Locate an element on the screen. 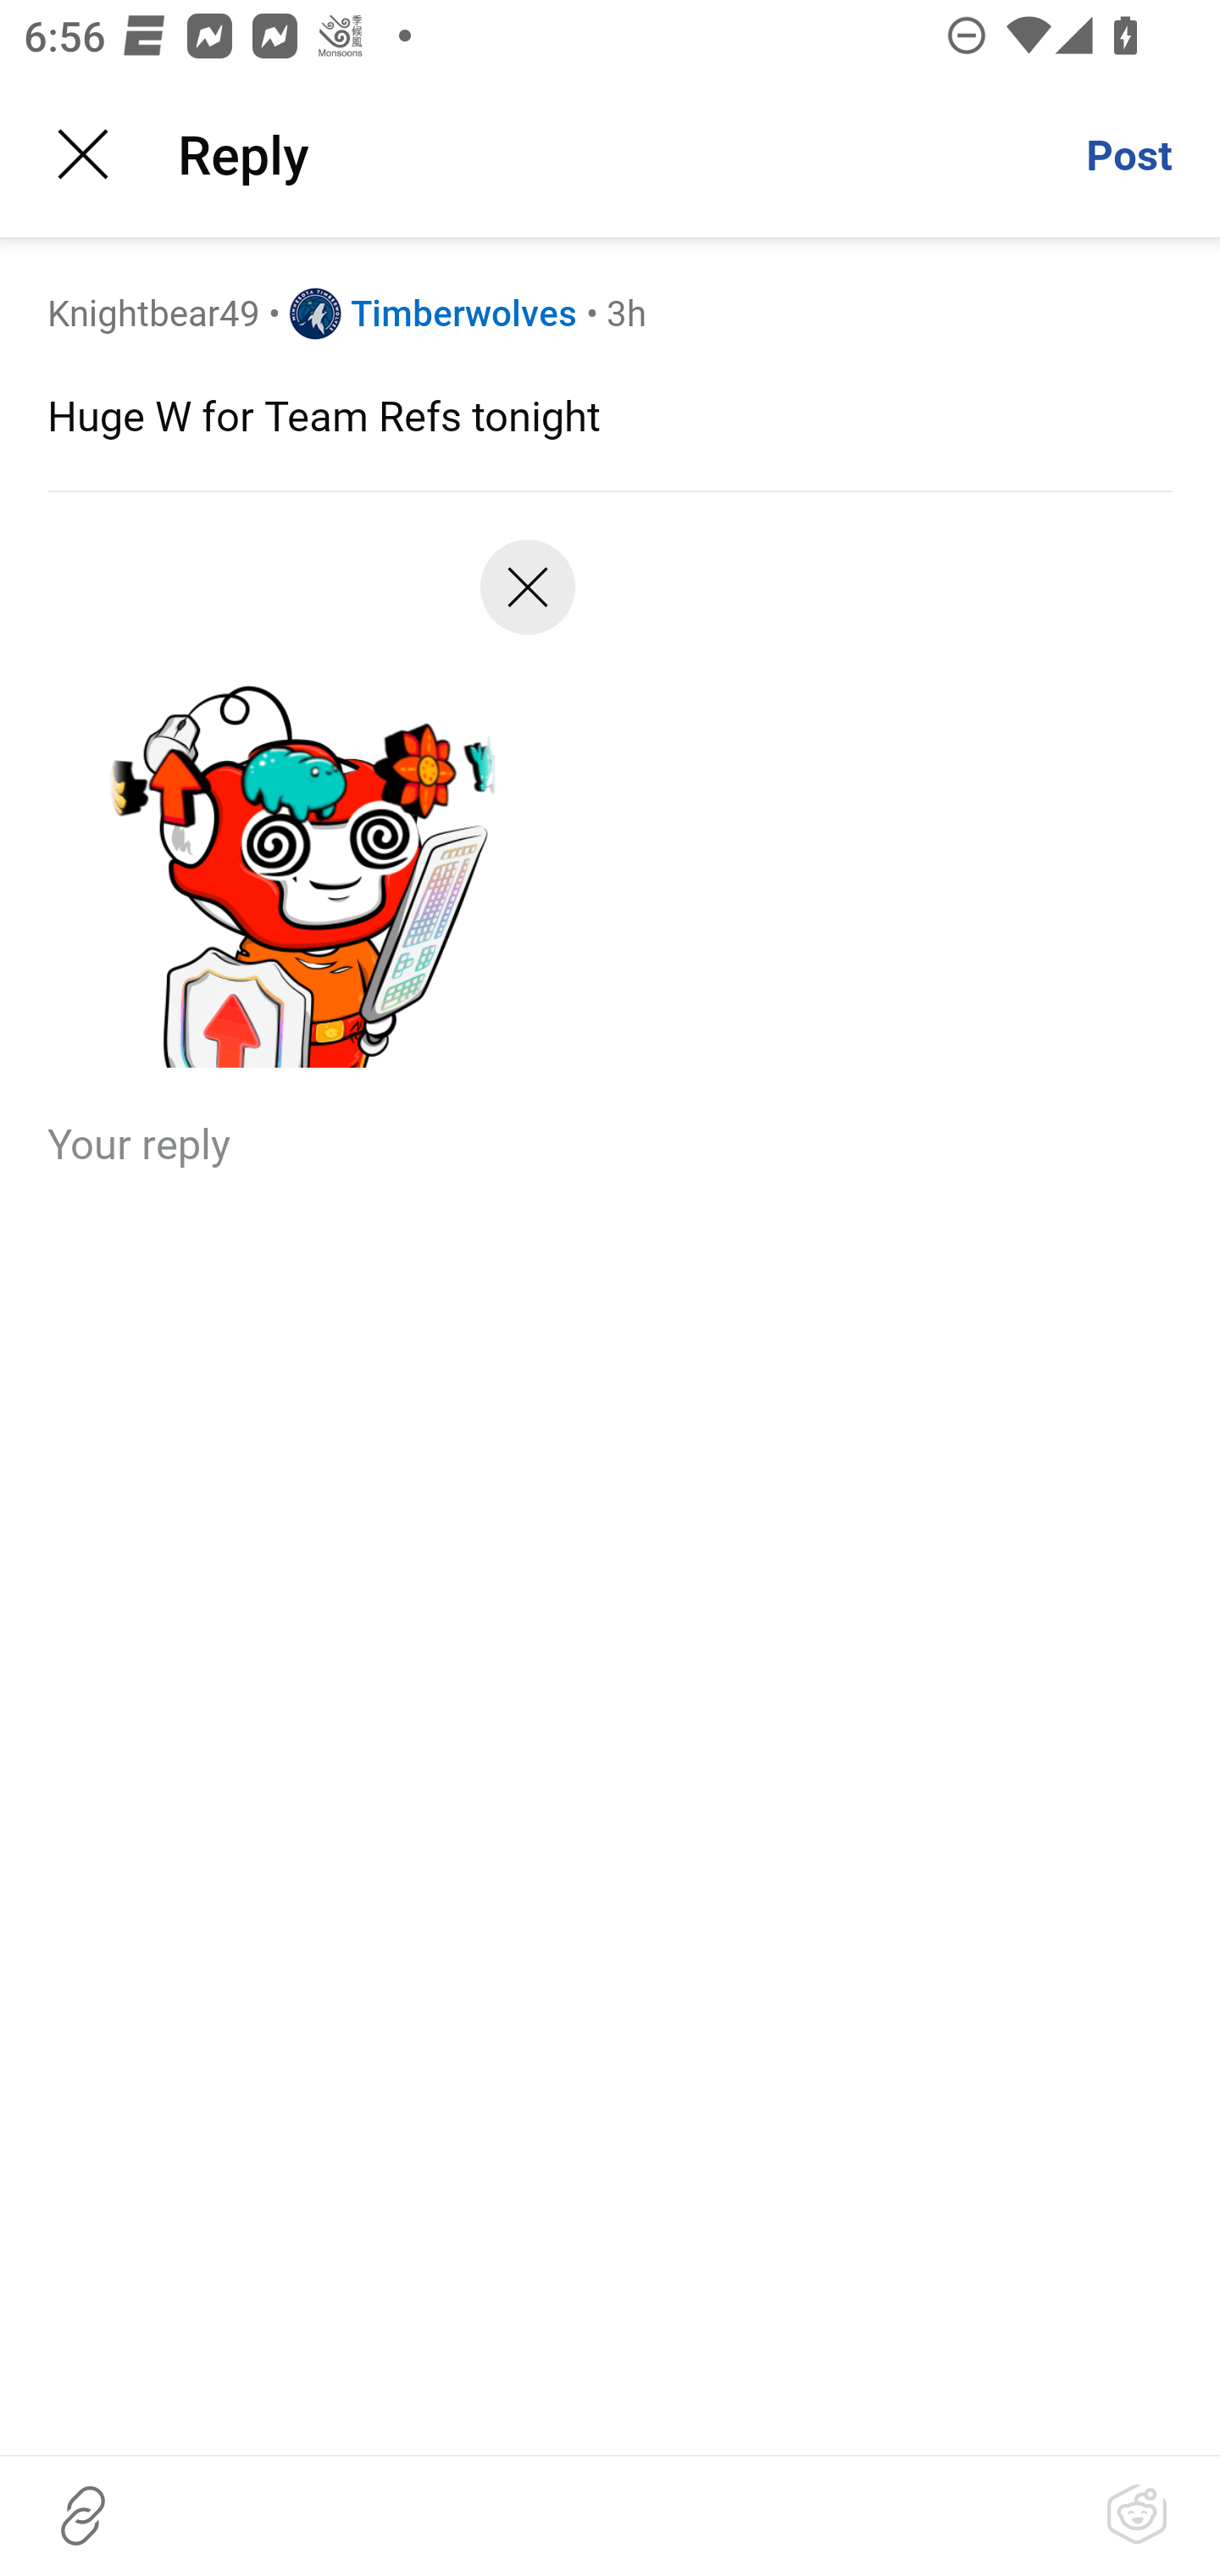  Show Expressions is located at coordinates (1137, 2515).